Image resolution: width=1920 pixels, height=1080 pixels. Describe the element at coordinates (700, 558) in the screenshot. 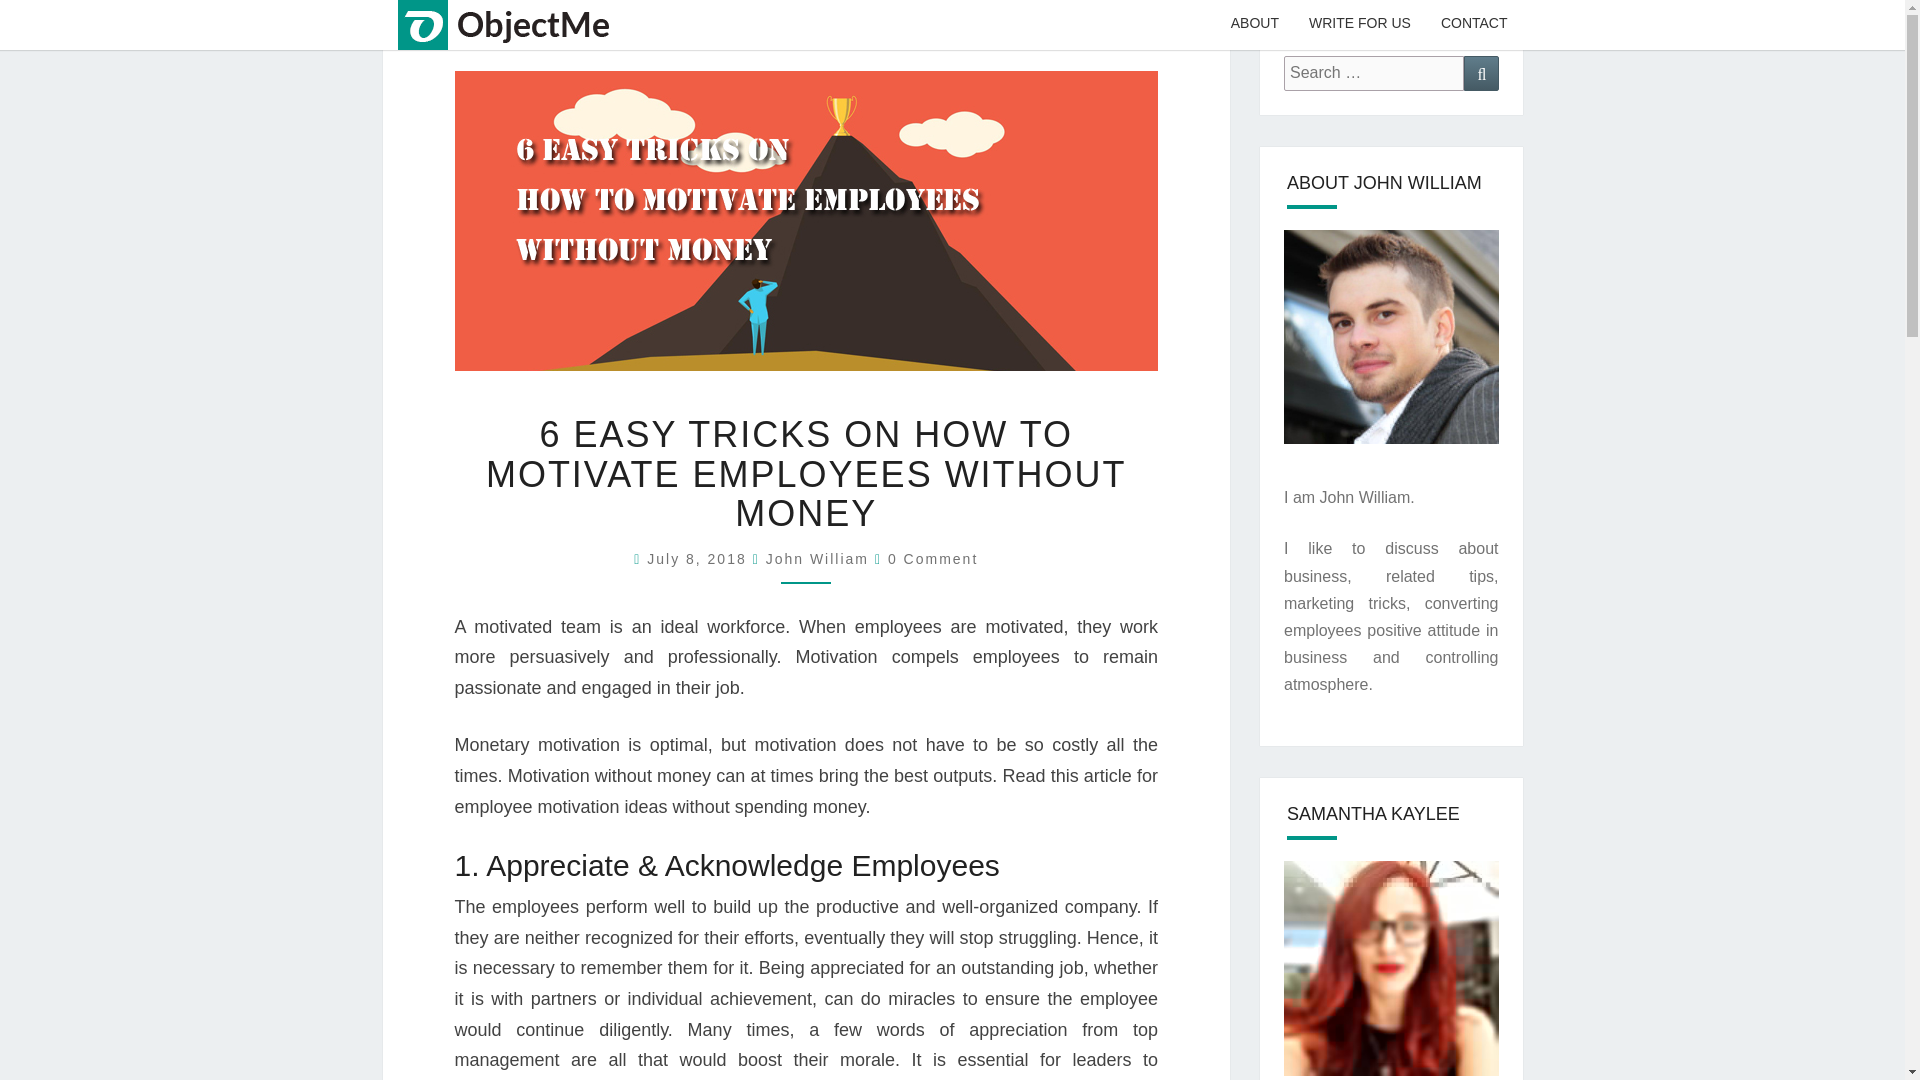

I see `July 8, 2018` at that location.